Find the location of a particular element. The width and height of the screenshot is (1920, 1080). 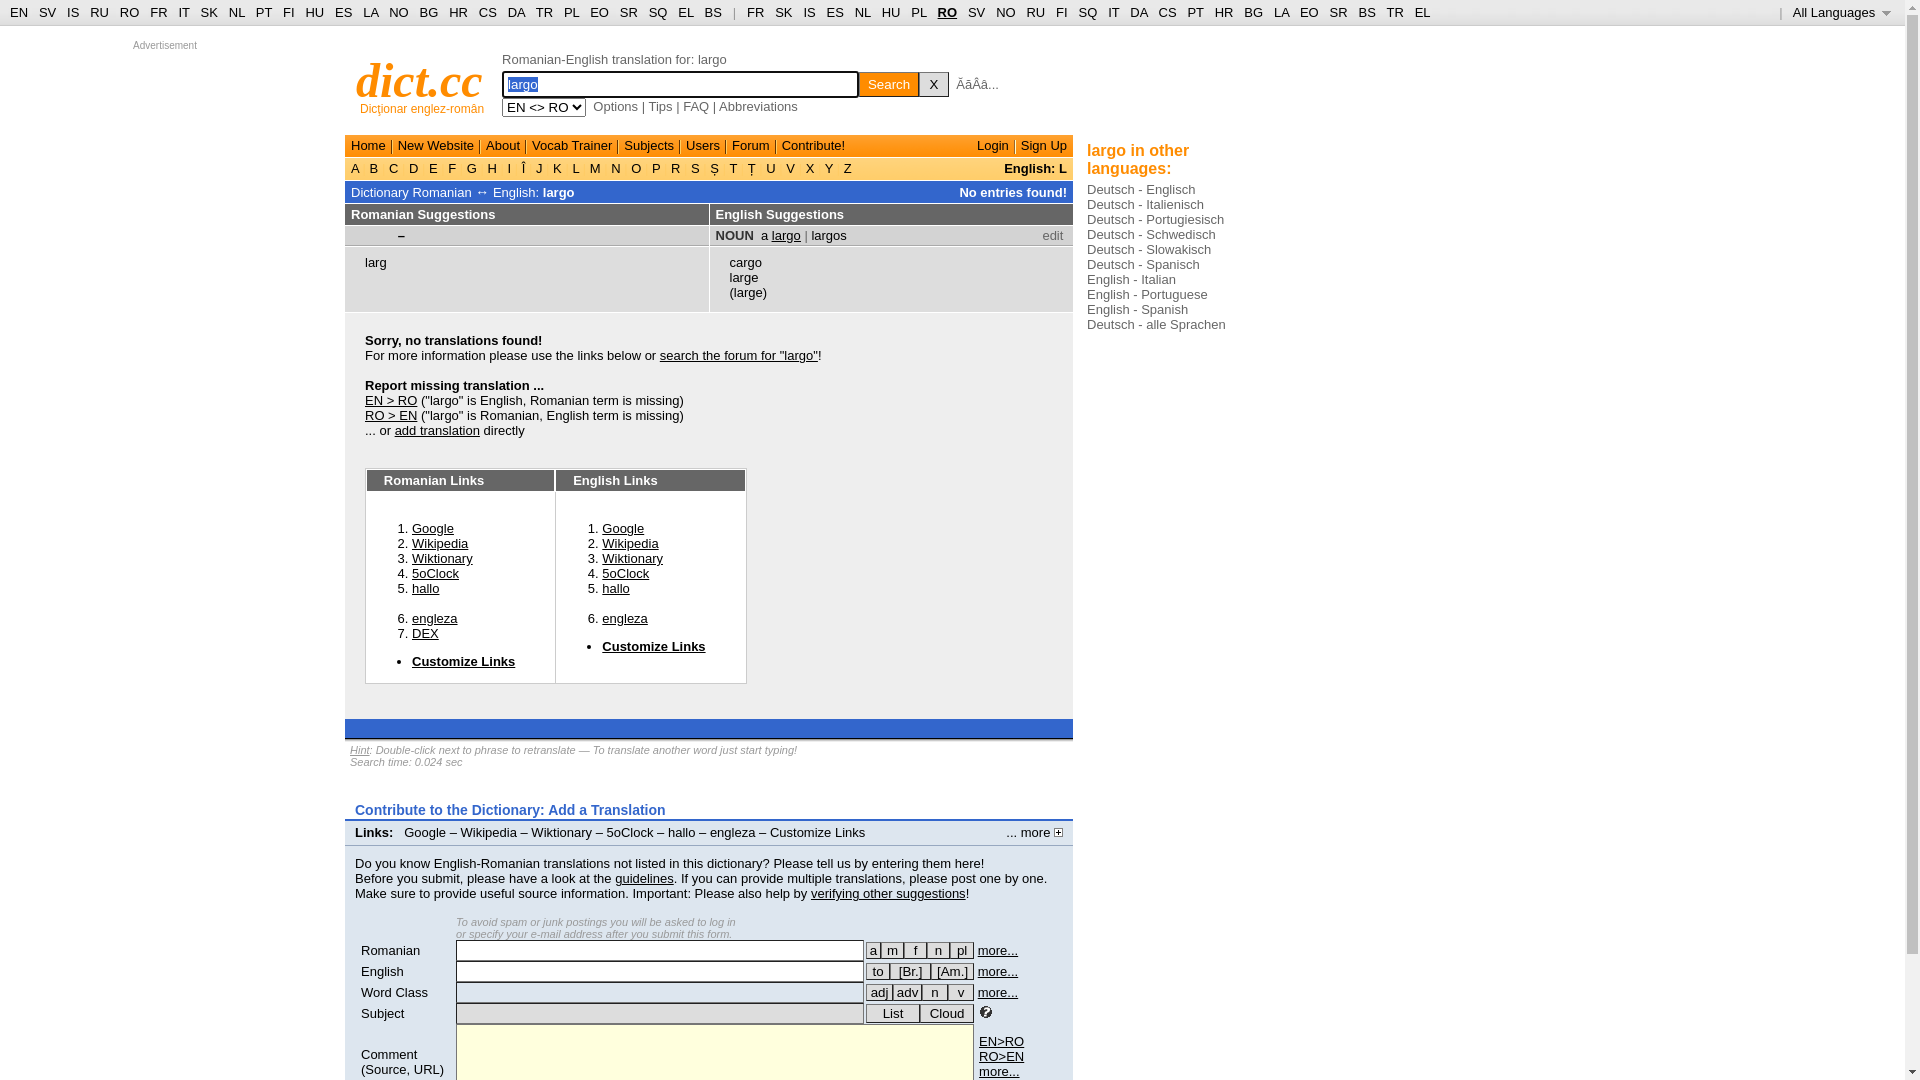

Wiktionary is located at coordinates (632, 558).